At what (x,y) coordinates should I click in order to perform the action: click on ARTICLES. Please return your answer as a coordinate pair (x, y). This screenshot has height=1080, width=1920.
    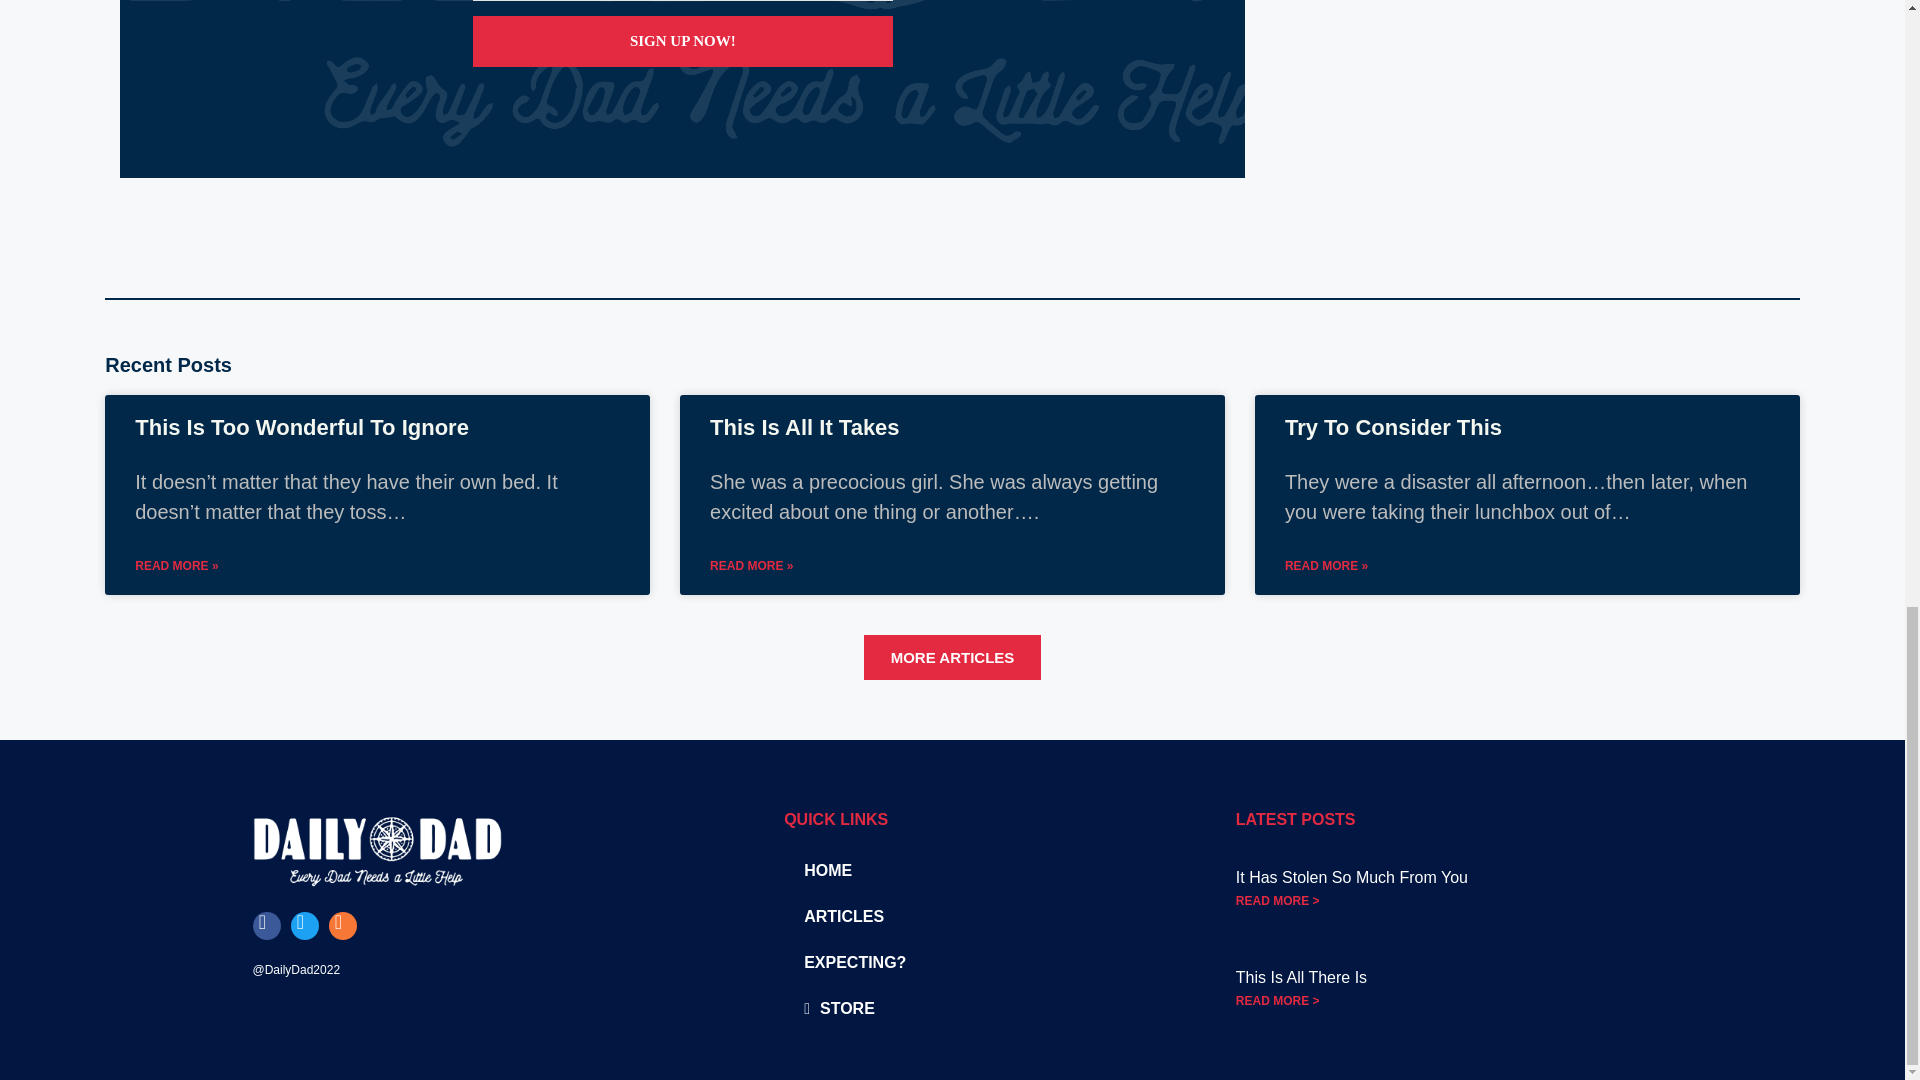
    Looking at the image, I should click on (960, 916).